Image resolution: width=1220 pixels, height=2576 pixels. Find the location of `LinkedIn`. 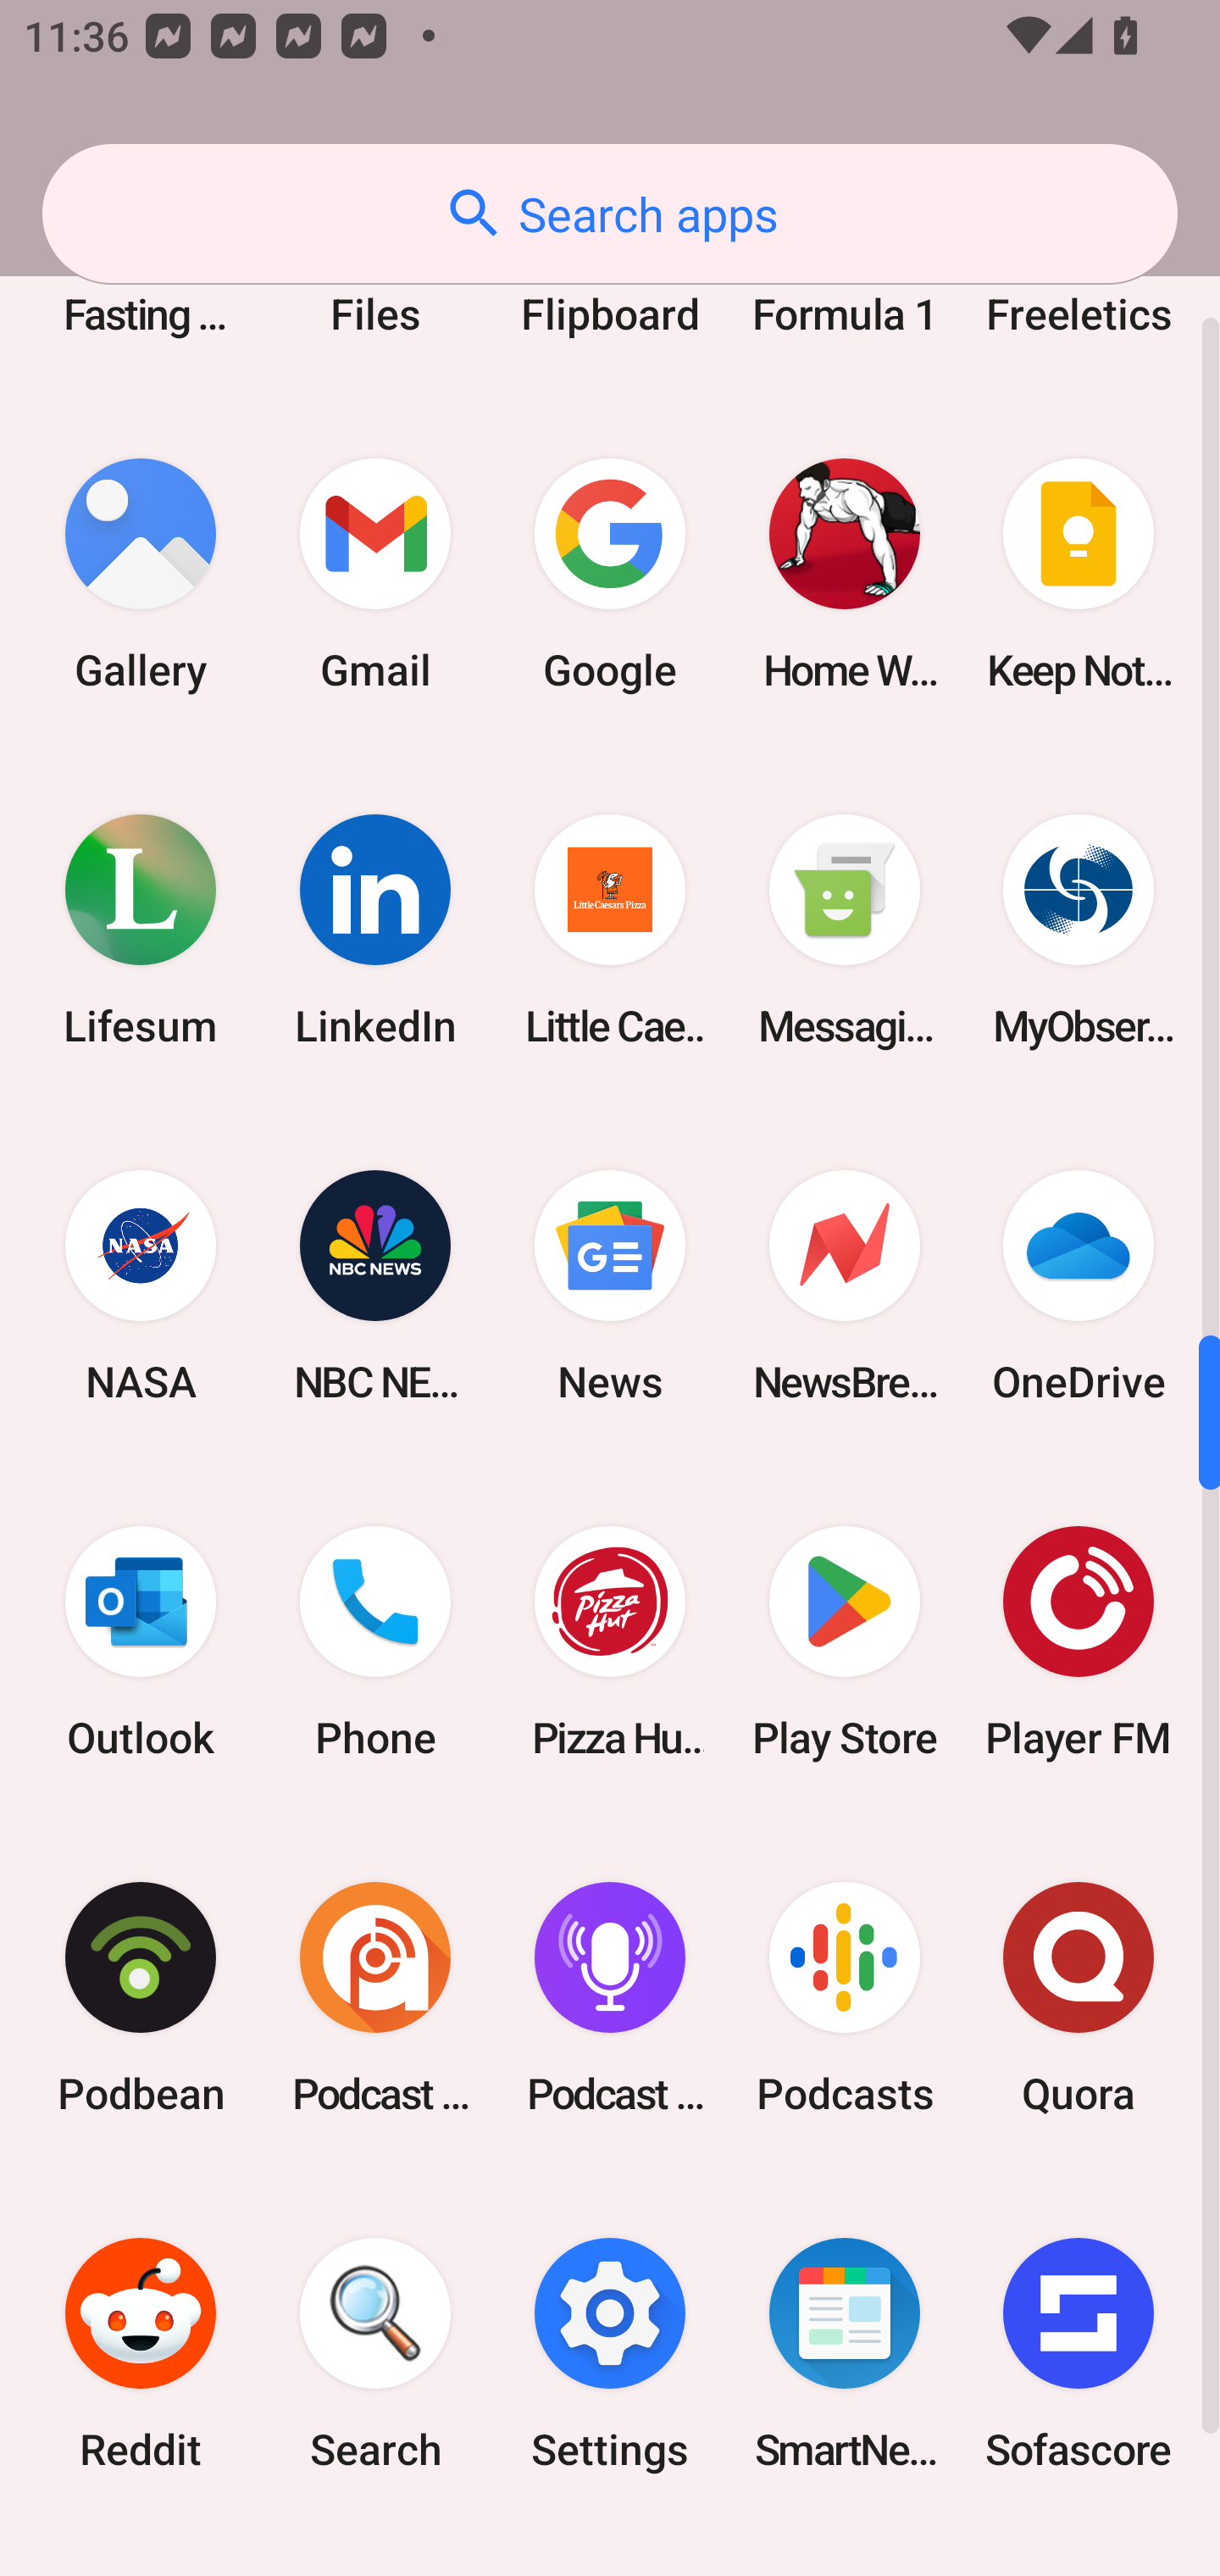

LinkedIn is located at coordinates (375, 930).